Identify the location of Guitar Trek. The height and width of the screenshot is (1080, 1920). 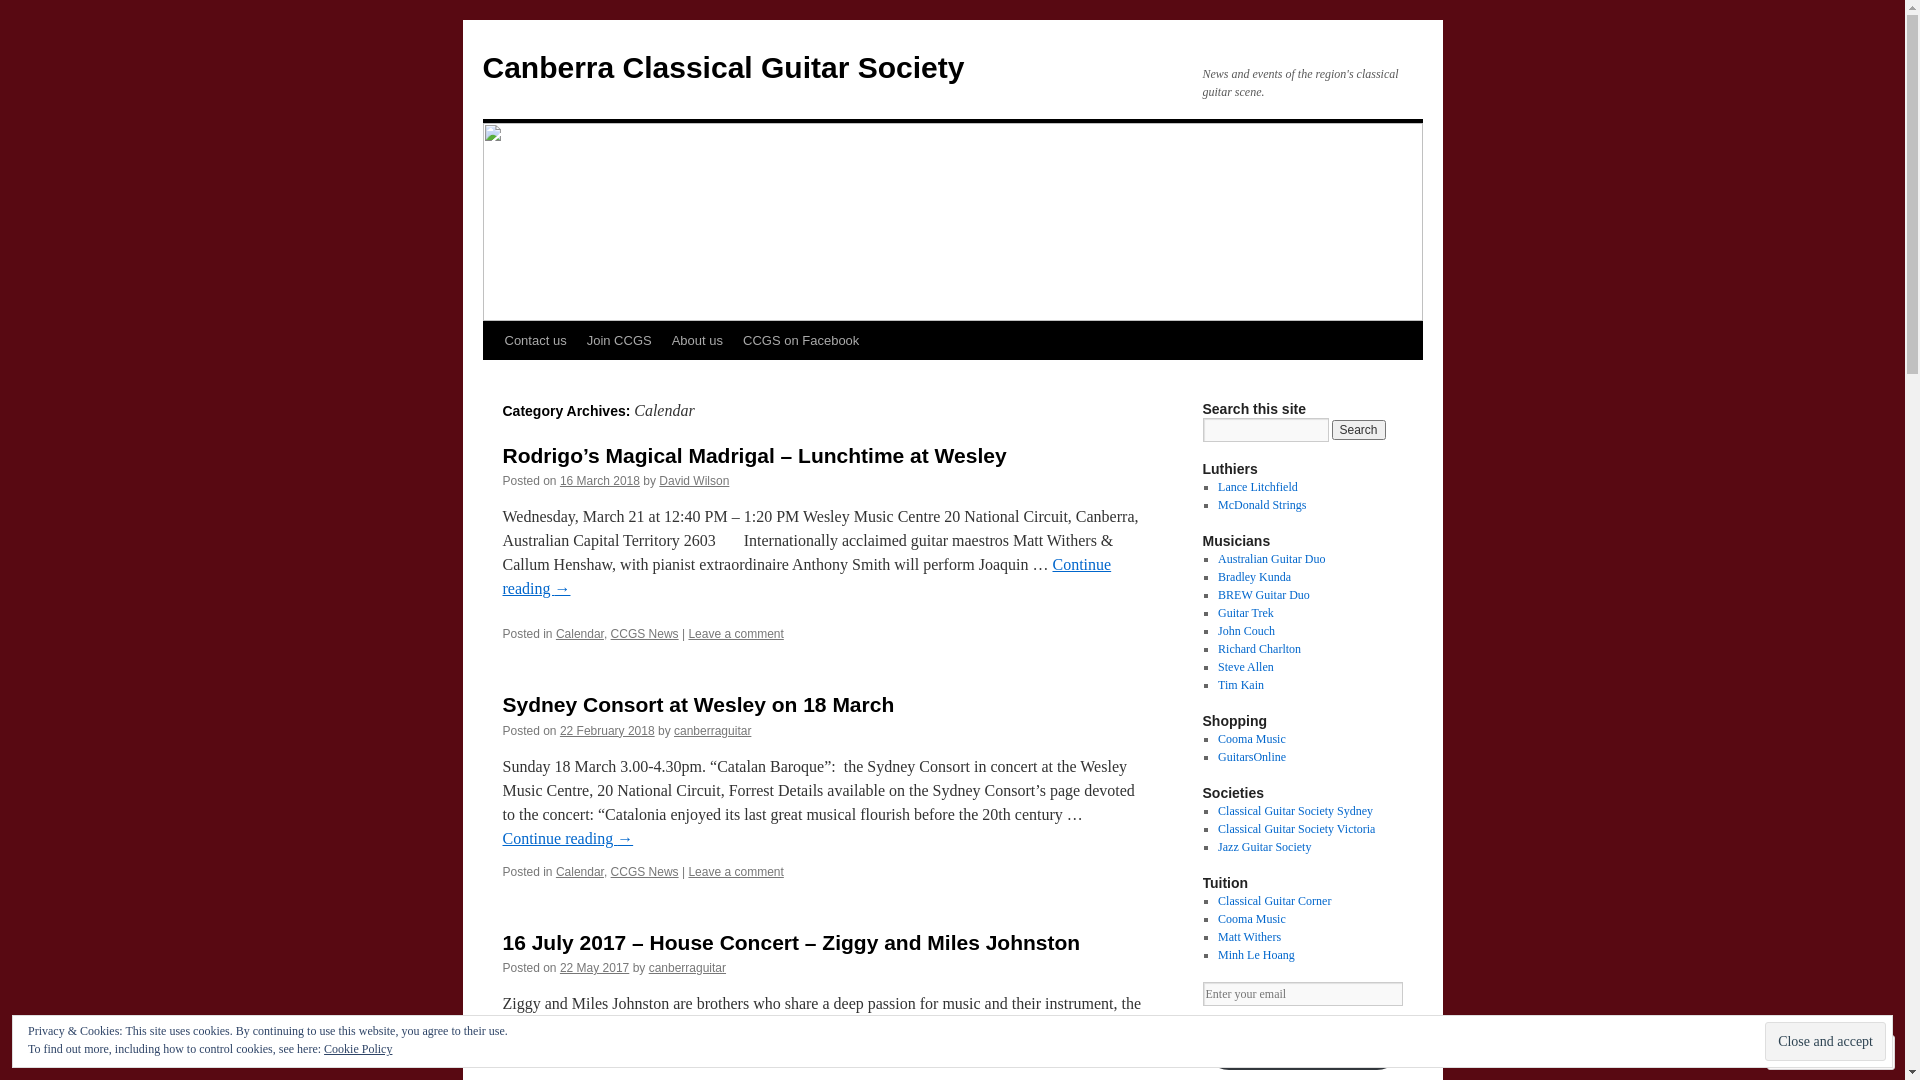
(1246, 613).